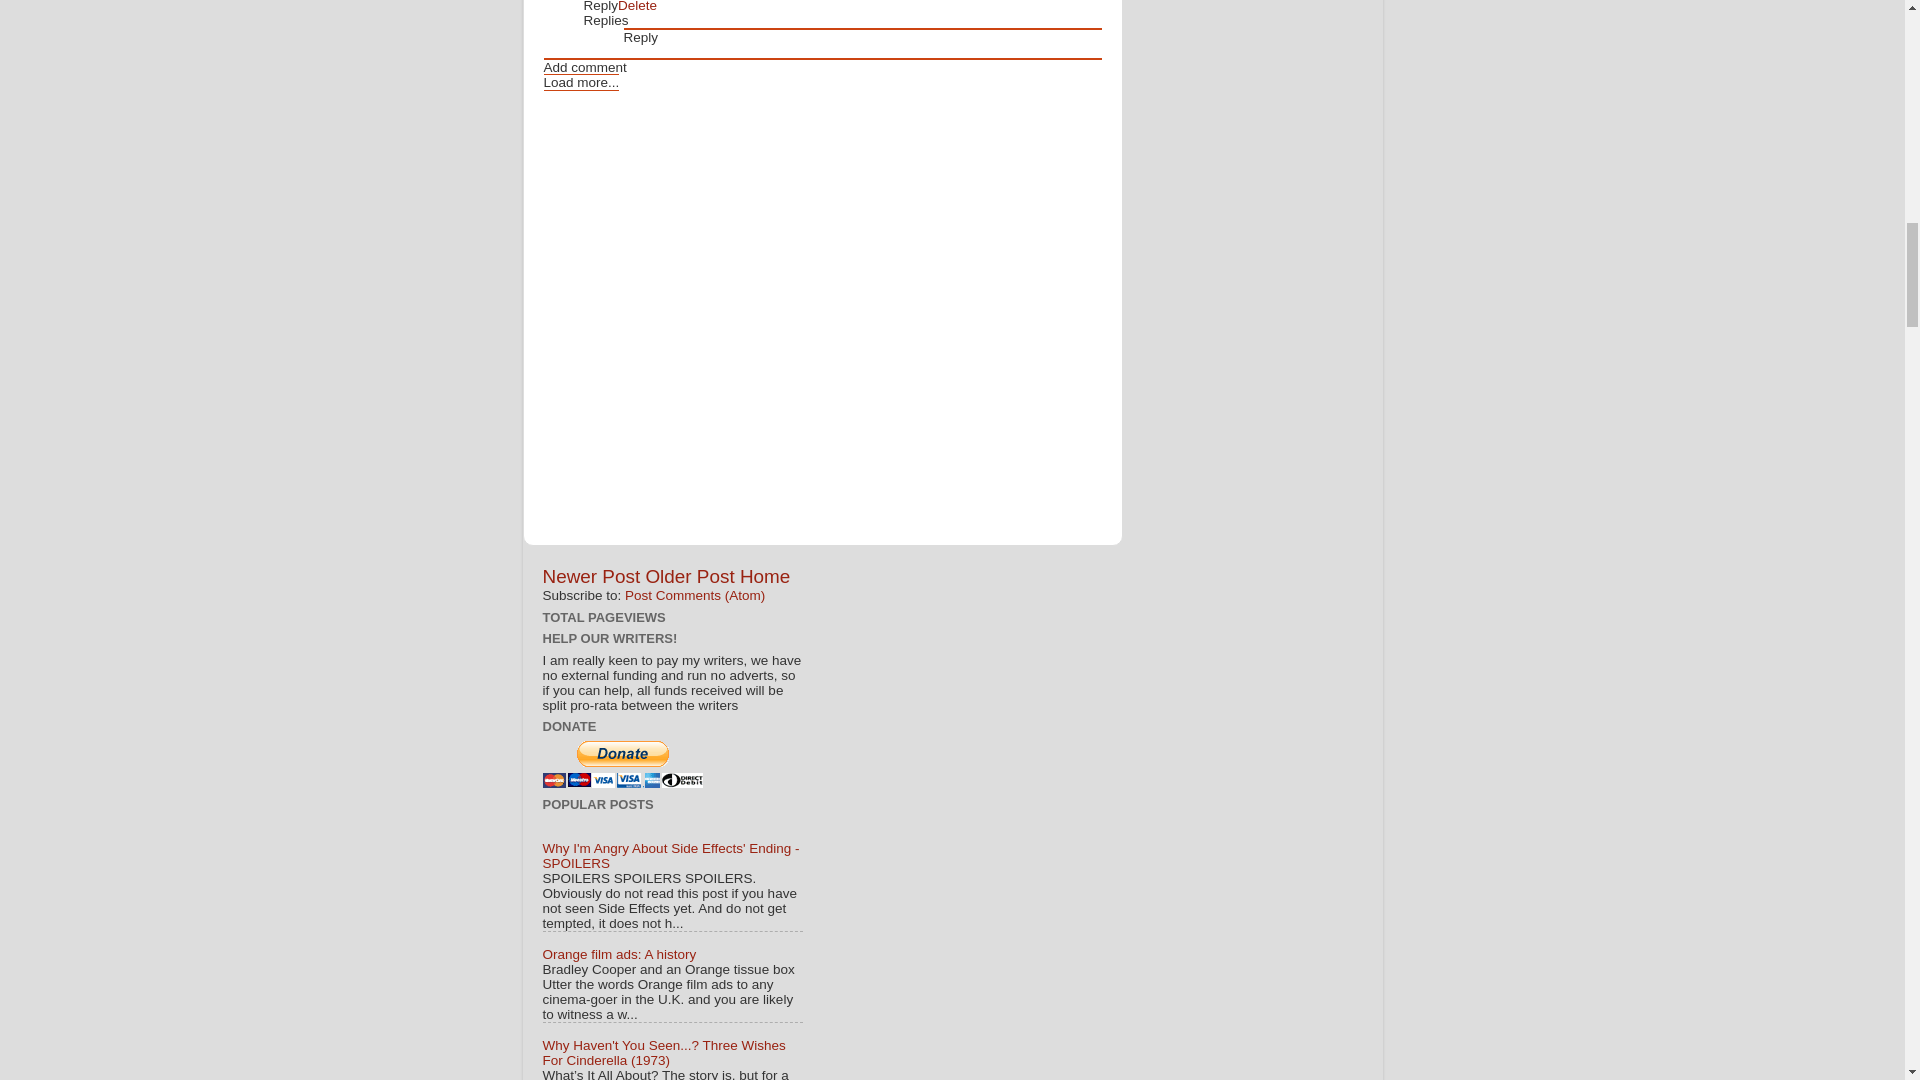 The image size is (1920, 1080). What do you see at coordinates (637, 6) in the screenshot?
I see `Delete` at bounding box center [637, 6].